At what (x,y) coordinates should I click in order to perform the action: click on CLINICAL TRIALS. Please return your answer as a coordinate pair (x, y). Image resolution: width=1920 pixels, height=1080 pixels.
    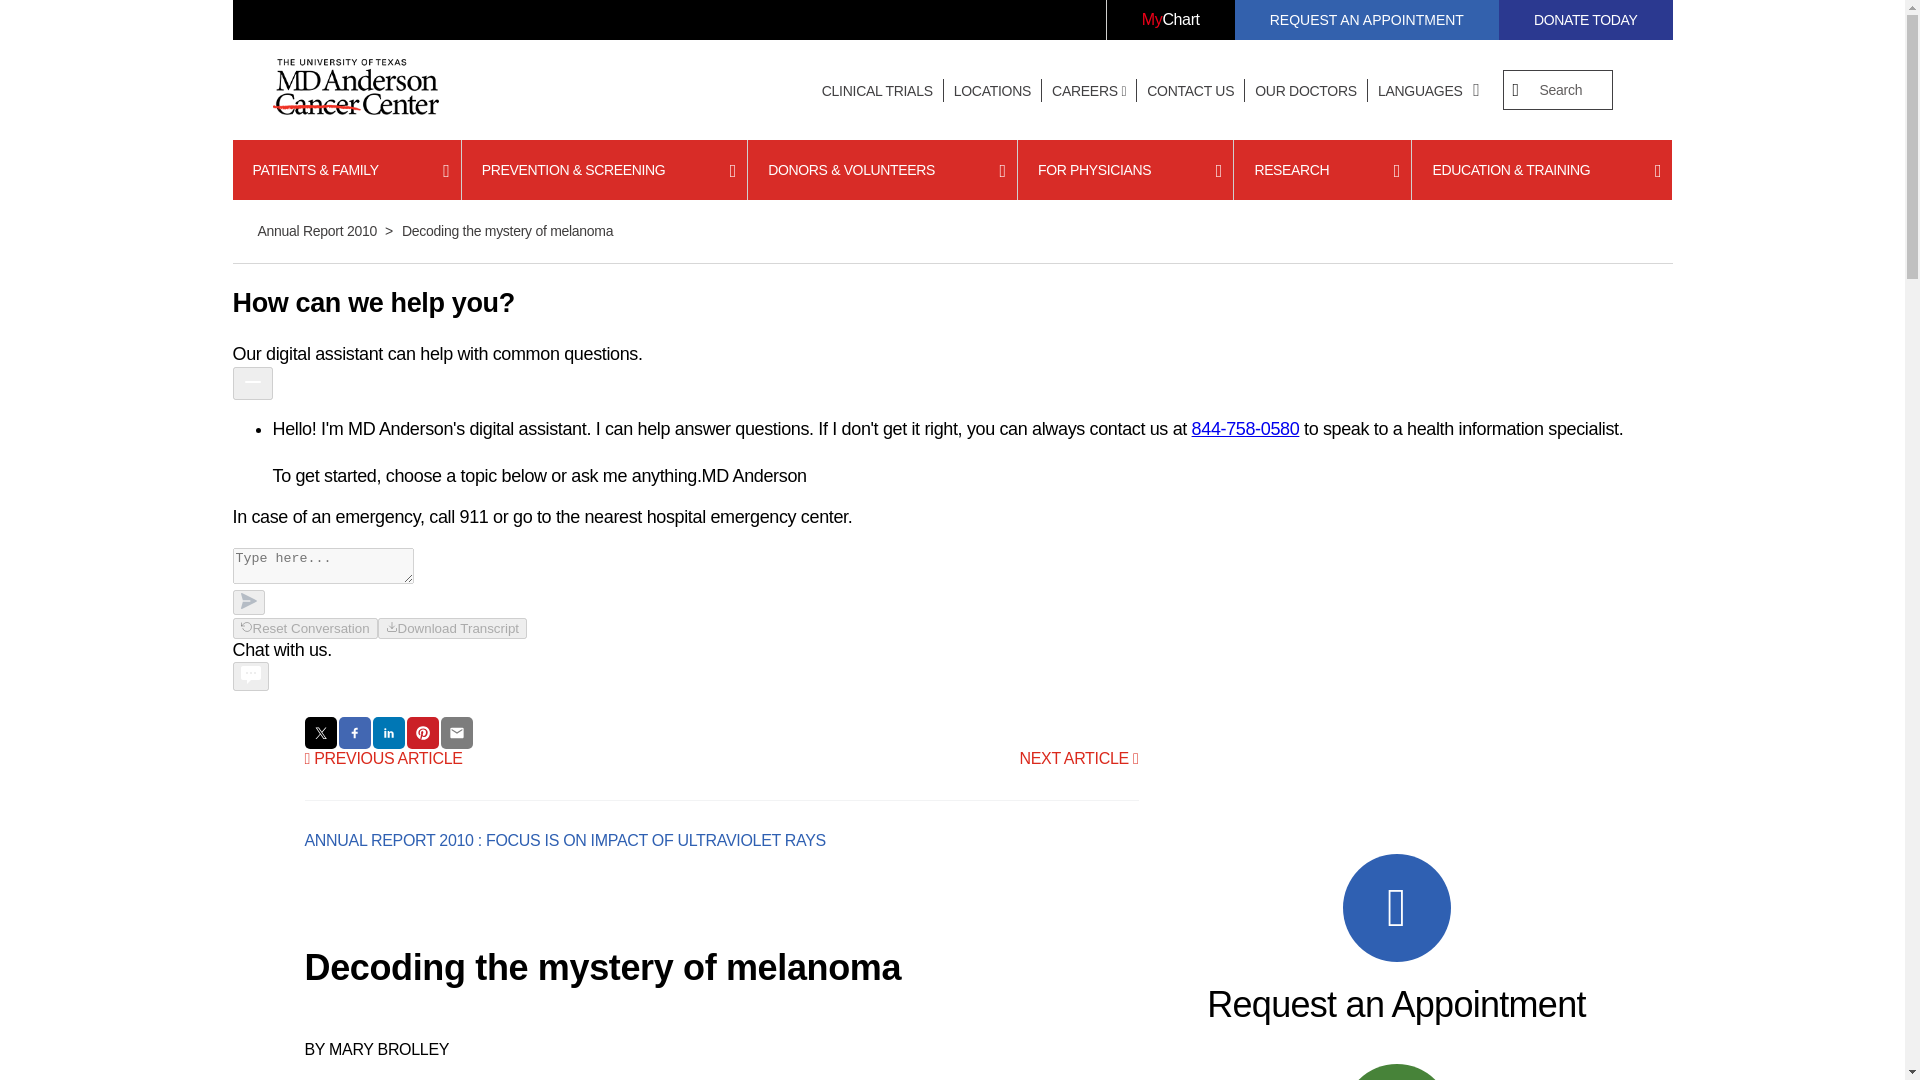
    Looking at the image, I should click on (877, 91).